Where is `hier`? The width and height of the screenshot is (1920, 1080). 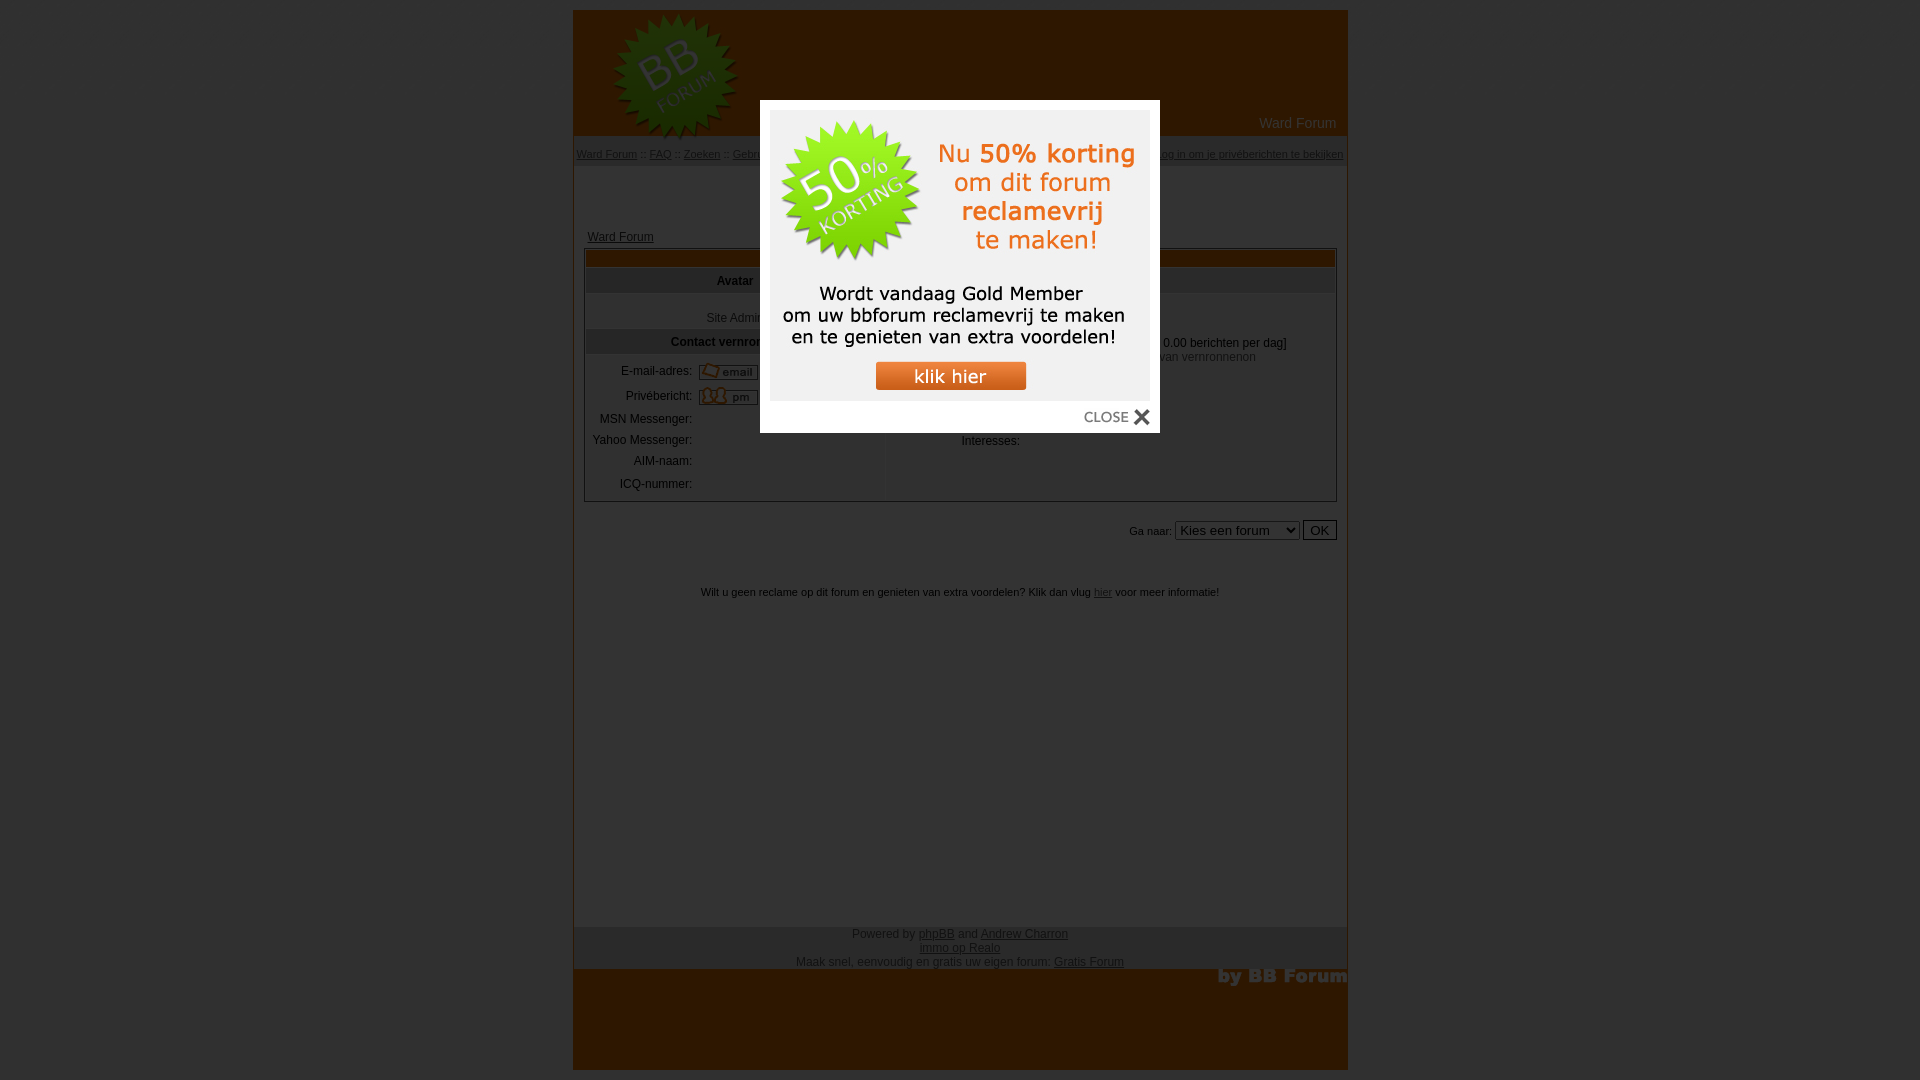
hier is located at coordinates (1103, 592).